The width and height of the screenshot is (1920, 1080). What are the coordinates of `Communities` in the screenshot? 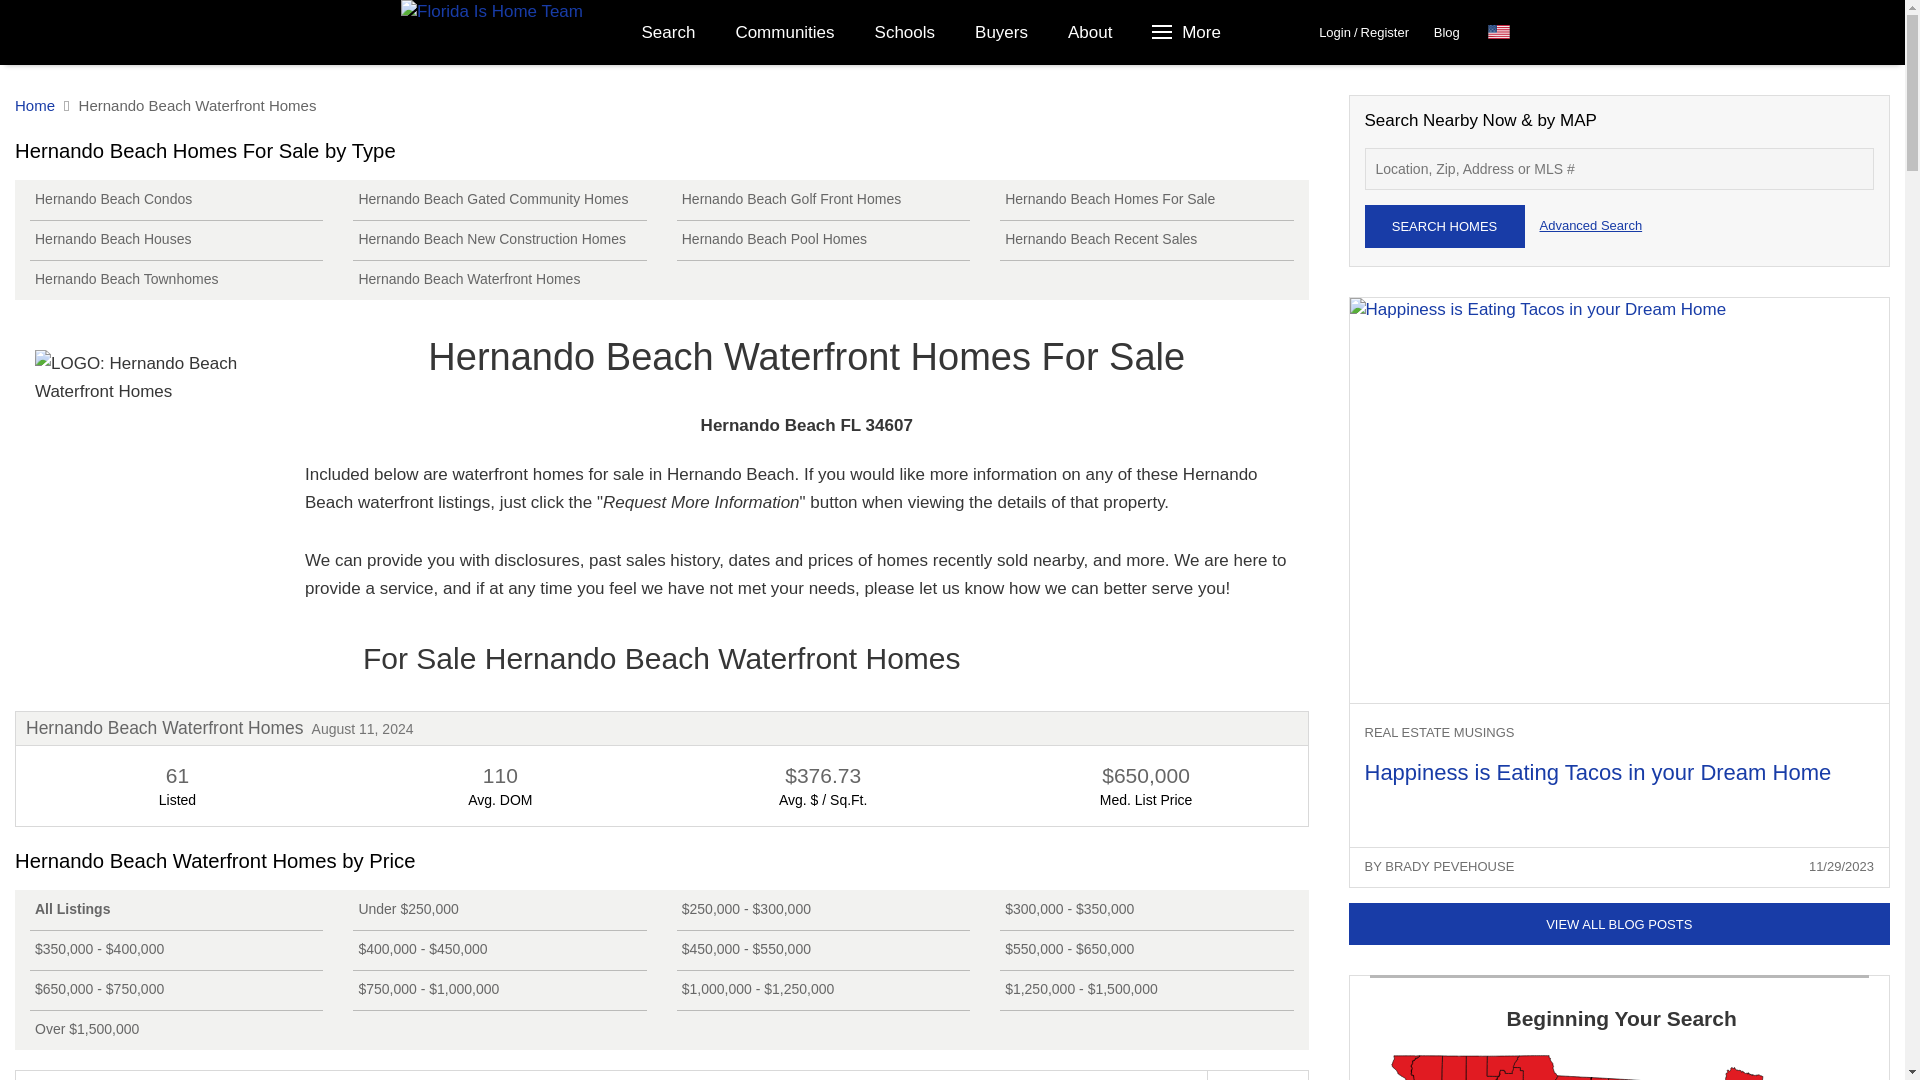 It's located at (784, 32).